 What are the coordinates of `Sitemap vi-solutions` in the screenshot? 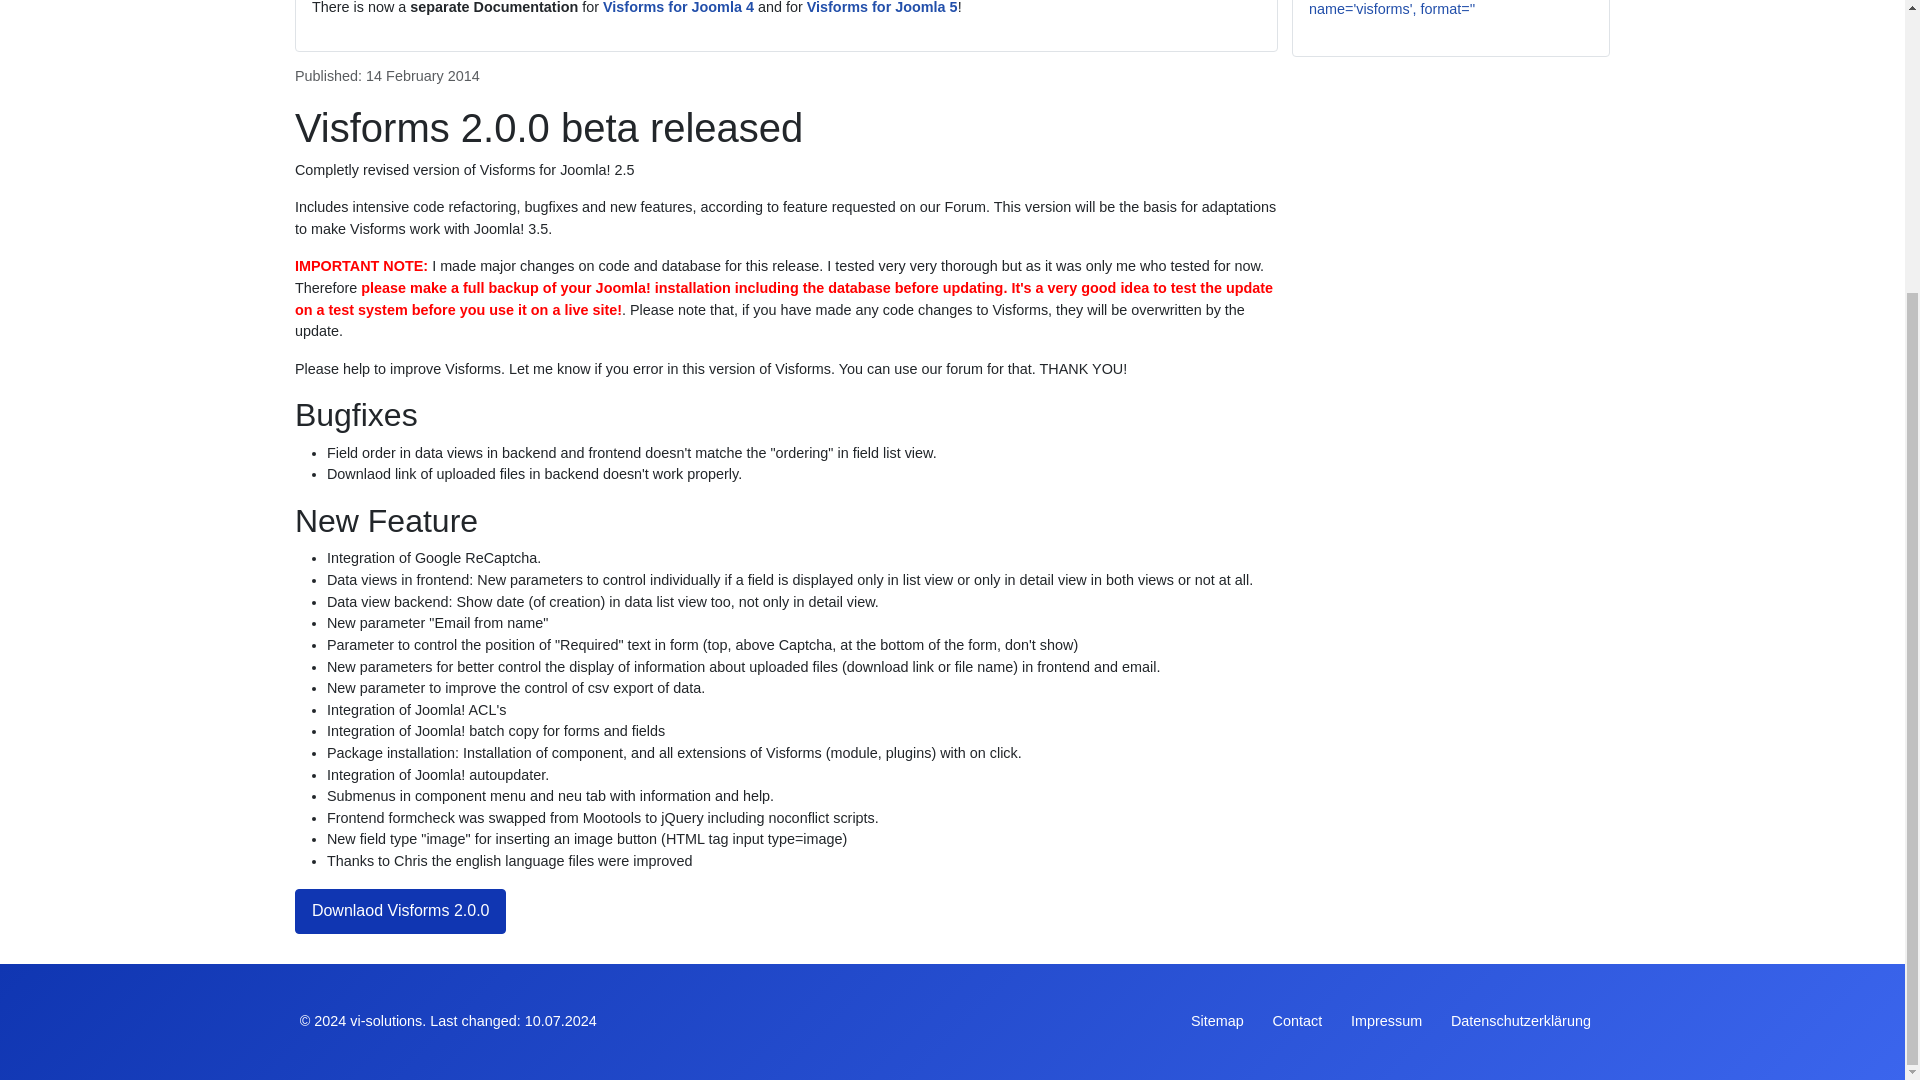 It's located at (1217, 1021).